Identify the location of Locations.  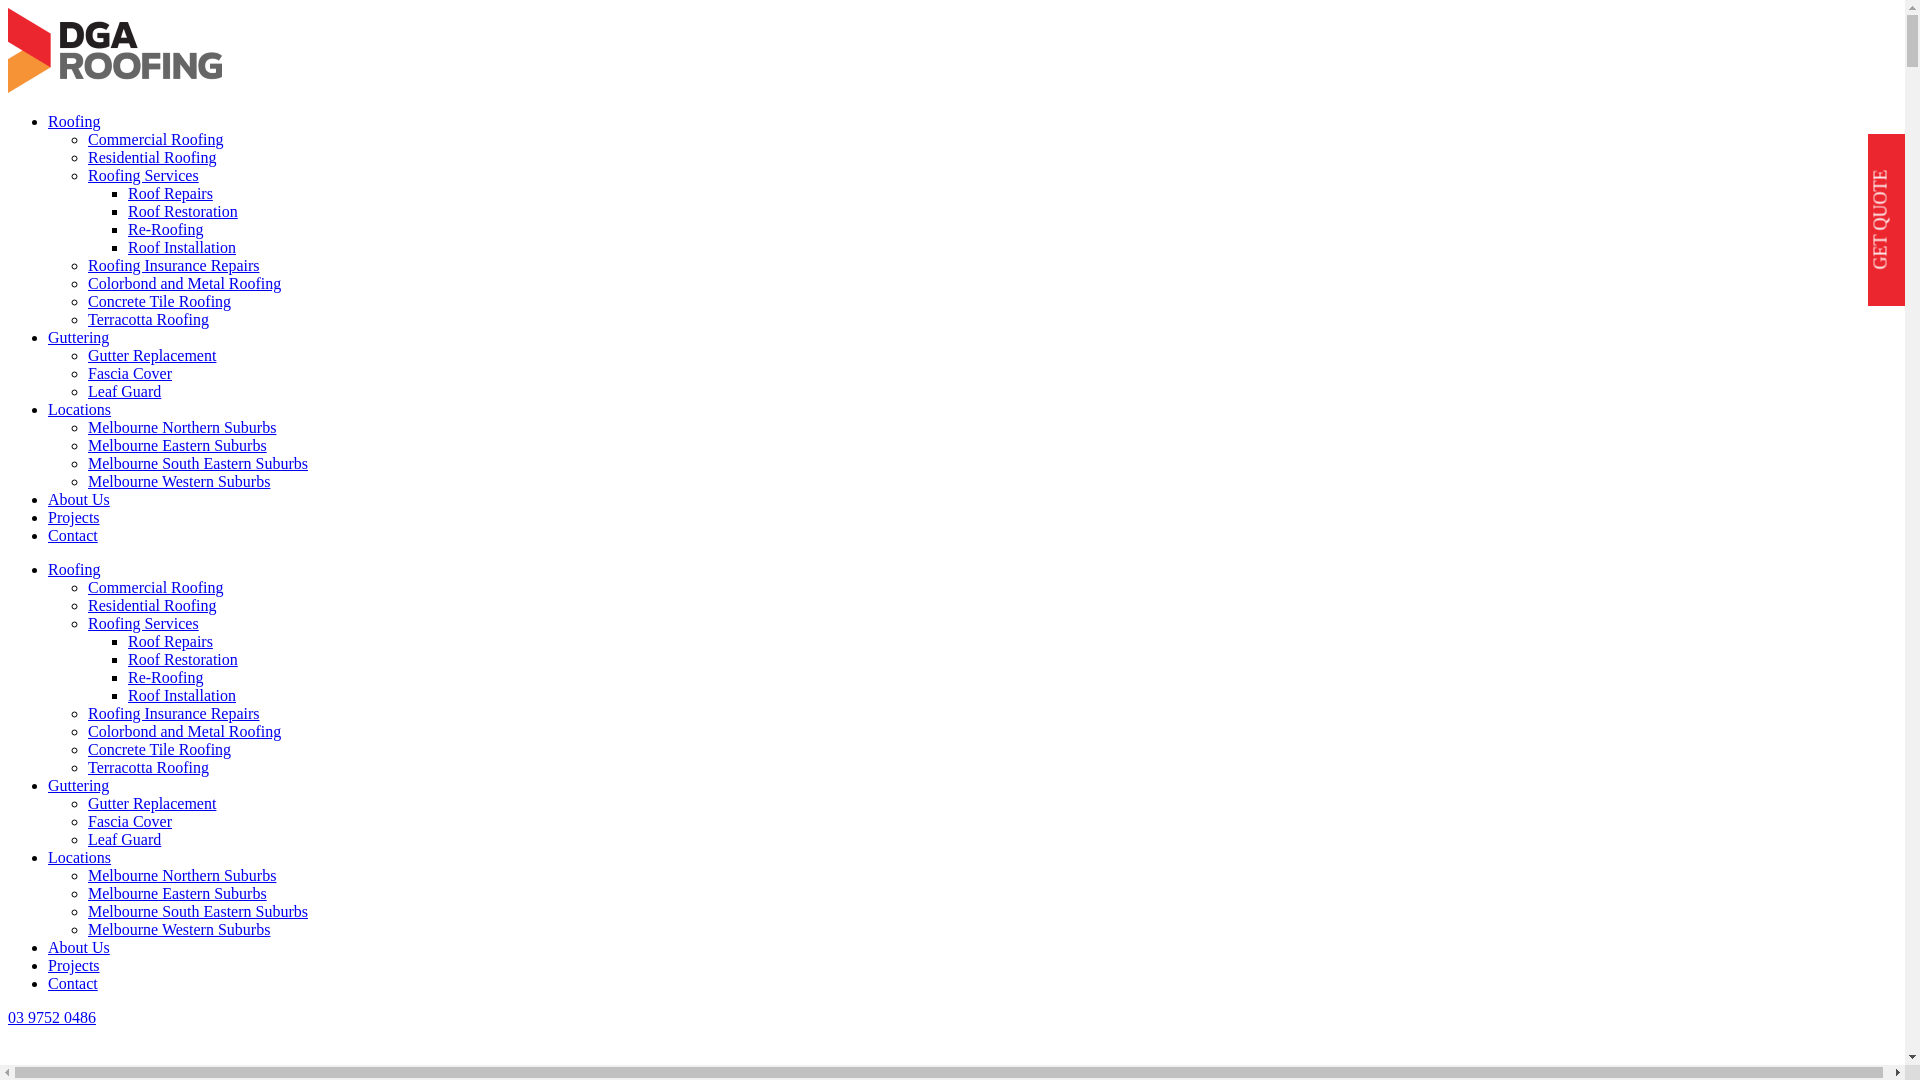
(80, 410).